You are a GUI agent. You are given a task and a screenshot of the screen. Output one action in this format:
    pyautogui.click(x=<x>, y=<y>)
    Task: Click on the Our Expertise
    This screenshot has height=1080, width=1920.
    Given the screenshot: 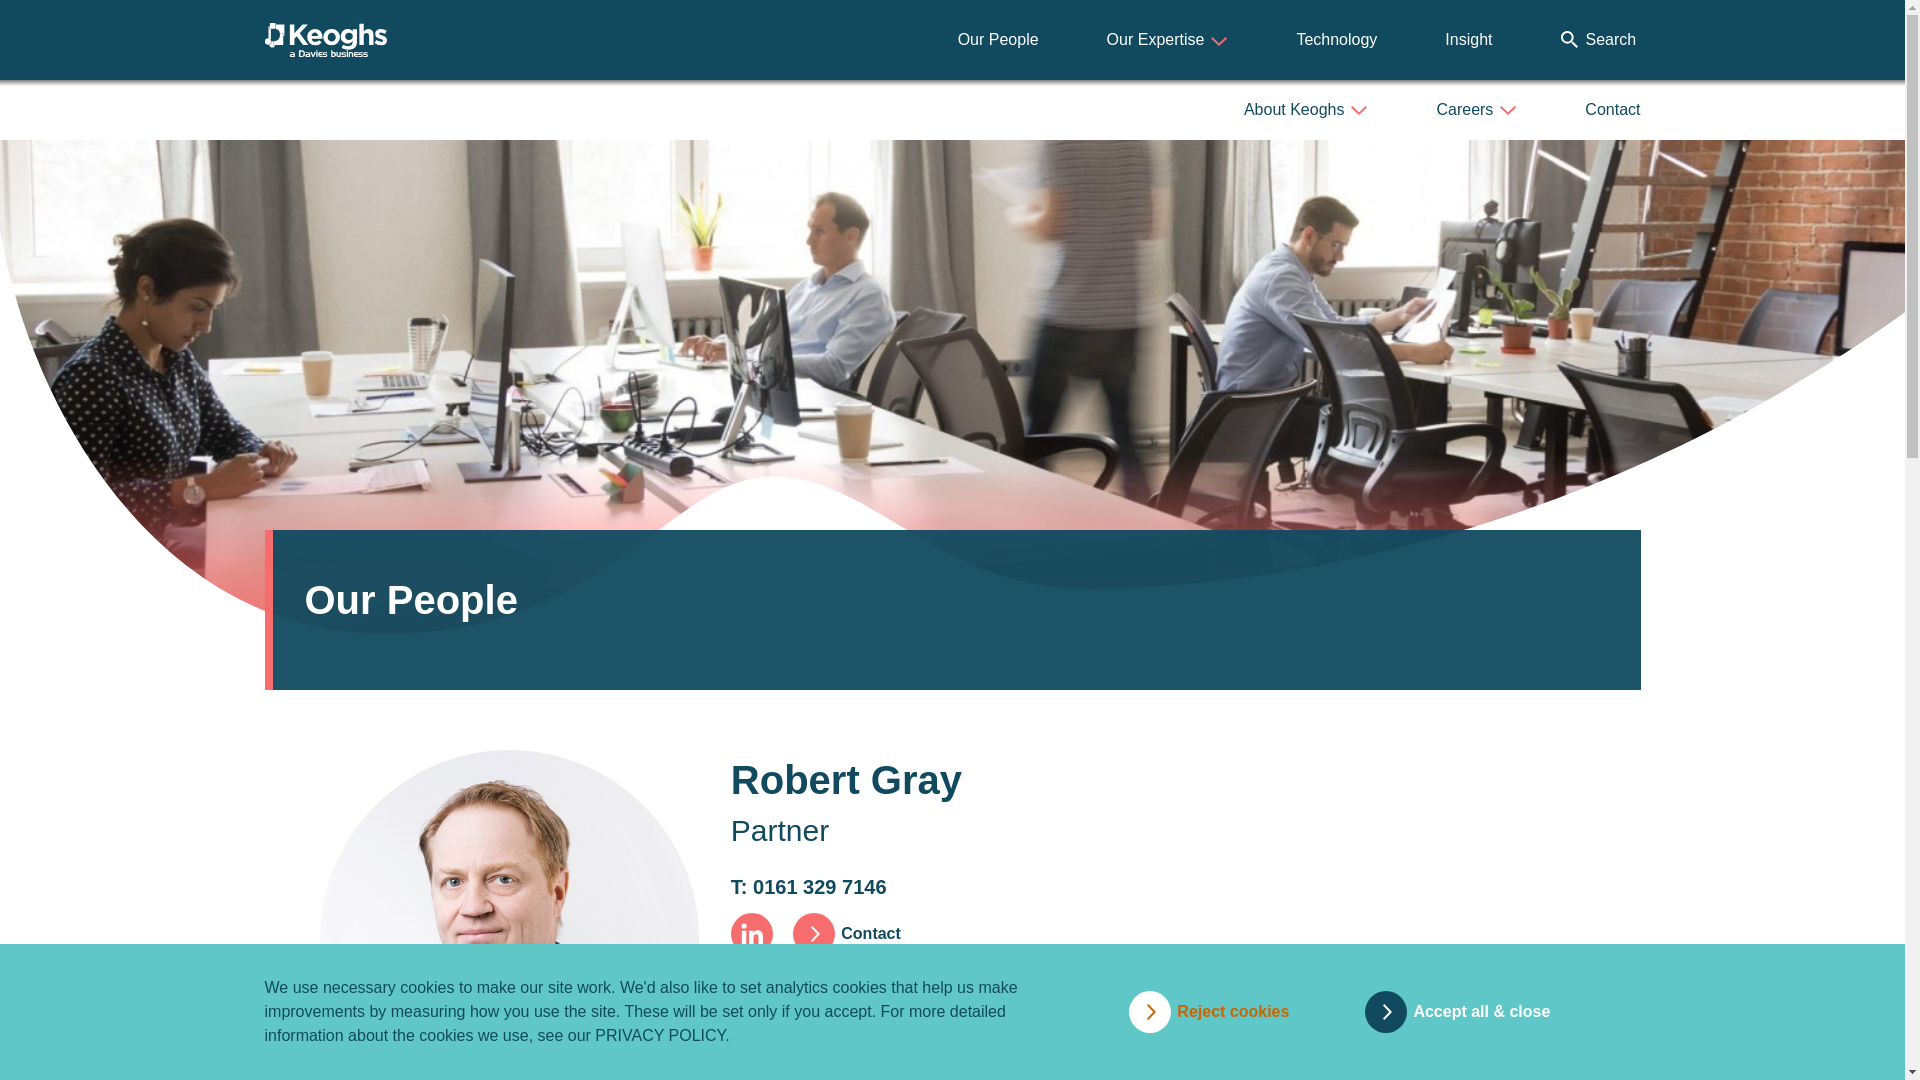 What is the action you would take?
    pyautogui.click(x=1168, y=40)
    